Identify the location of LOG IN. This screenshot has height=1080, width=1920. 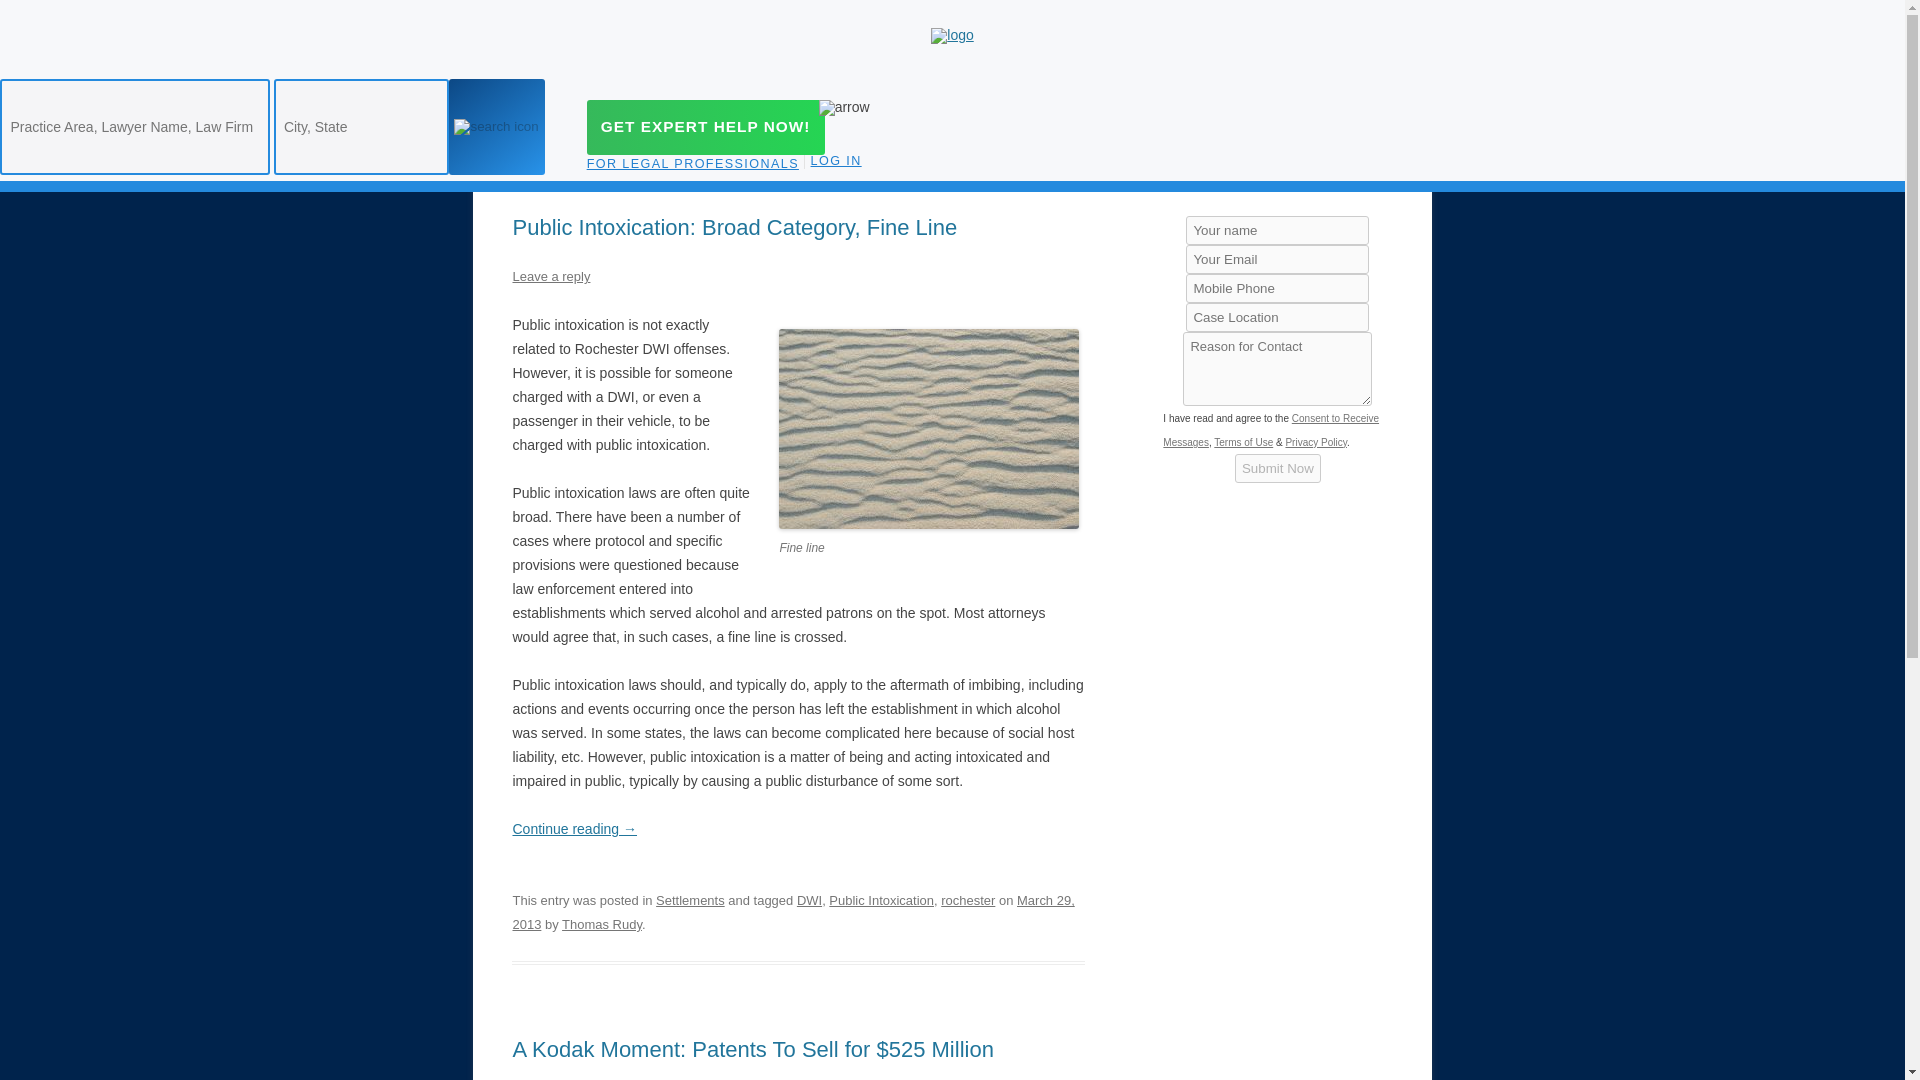
(842, 164).